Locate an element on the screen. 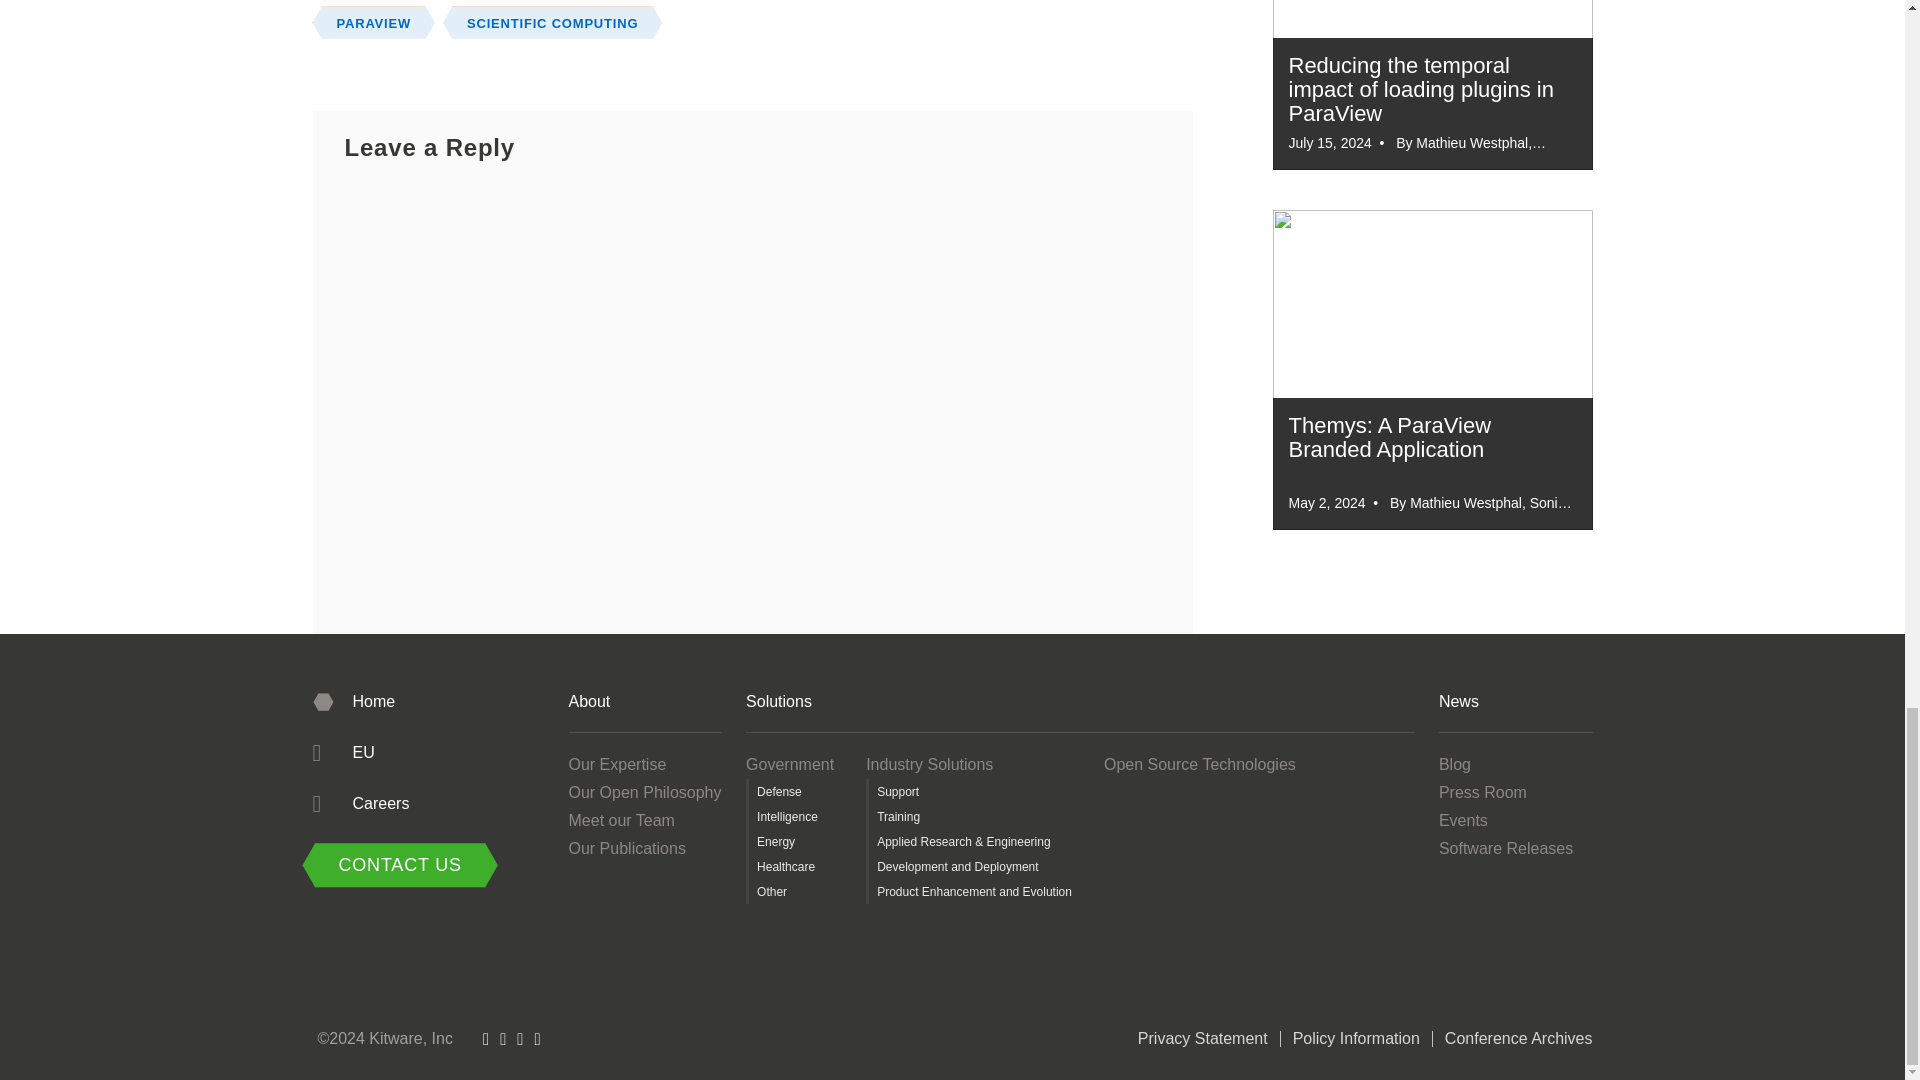 The width and height of the screenshot is (1920, 1080). SCIENTIFIC COMPUTING is located at coordinates (552, 22).